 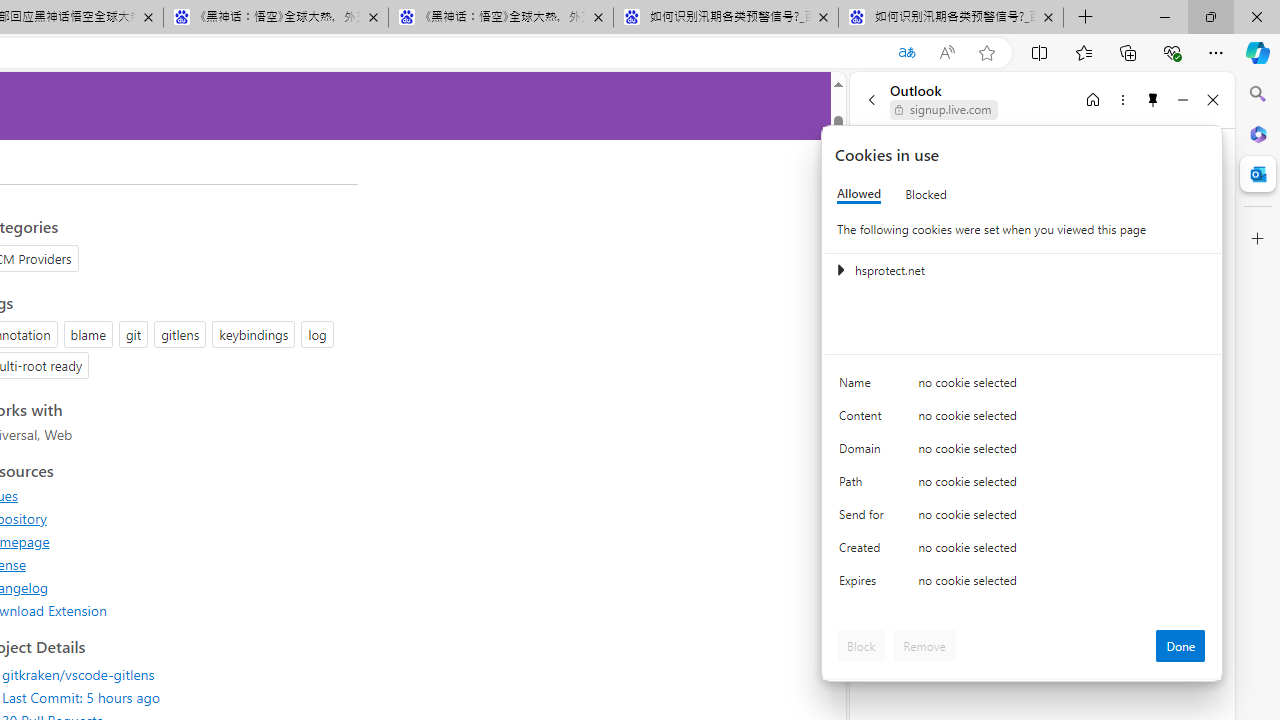 What do you see at coordinates (1023, 584) in the screenshot?
I see `Class: c0153 c0157` at bounding box center [1023, 584].